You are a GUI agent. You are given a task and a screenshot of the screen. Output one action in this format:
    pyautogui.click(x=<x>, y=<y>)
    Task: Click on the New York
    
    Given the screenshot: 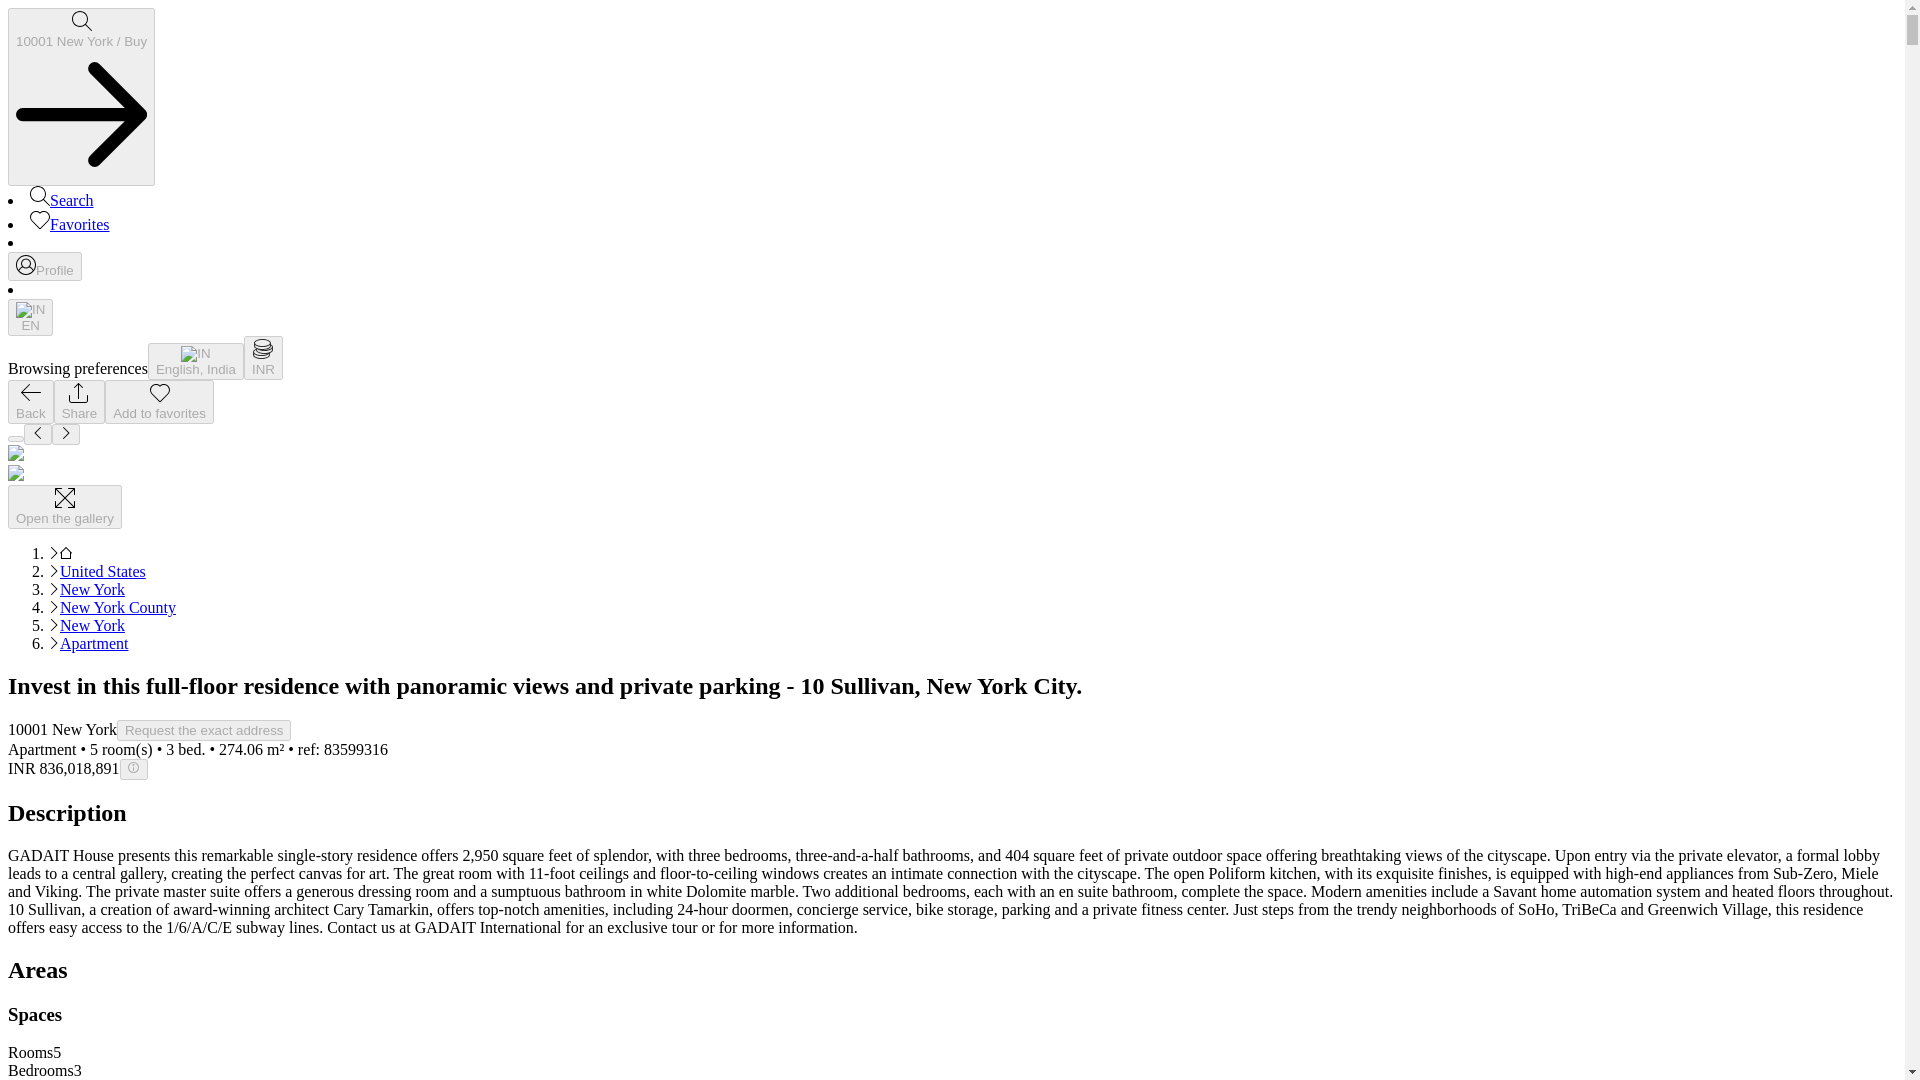 What is the action you would take?
    pyautogui.click(x=92, y=624)
    